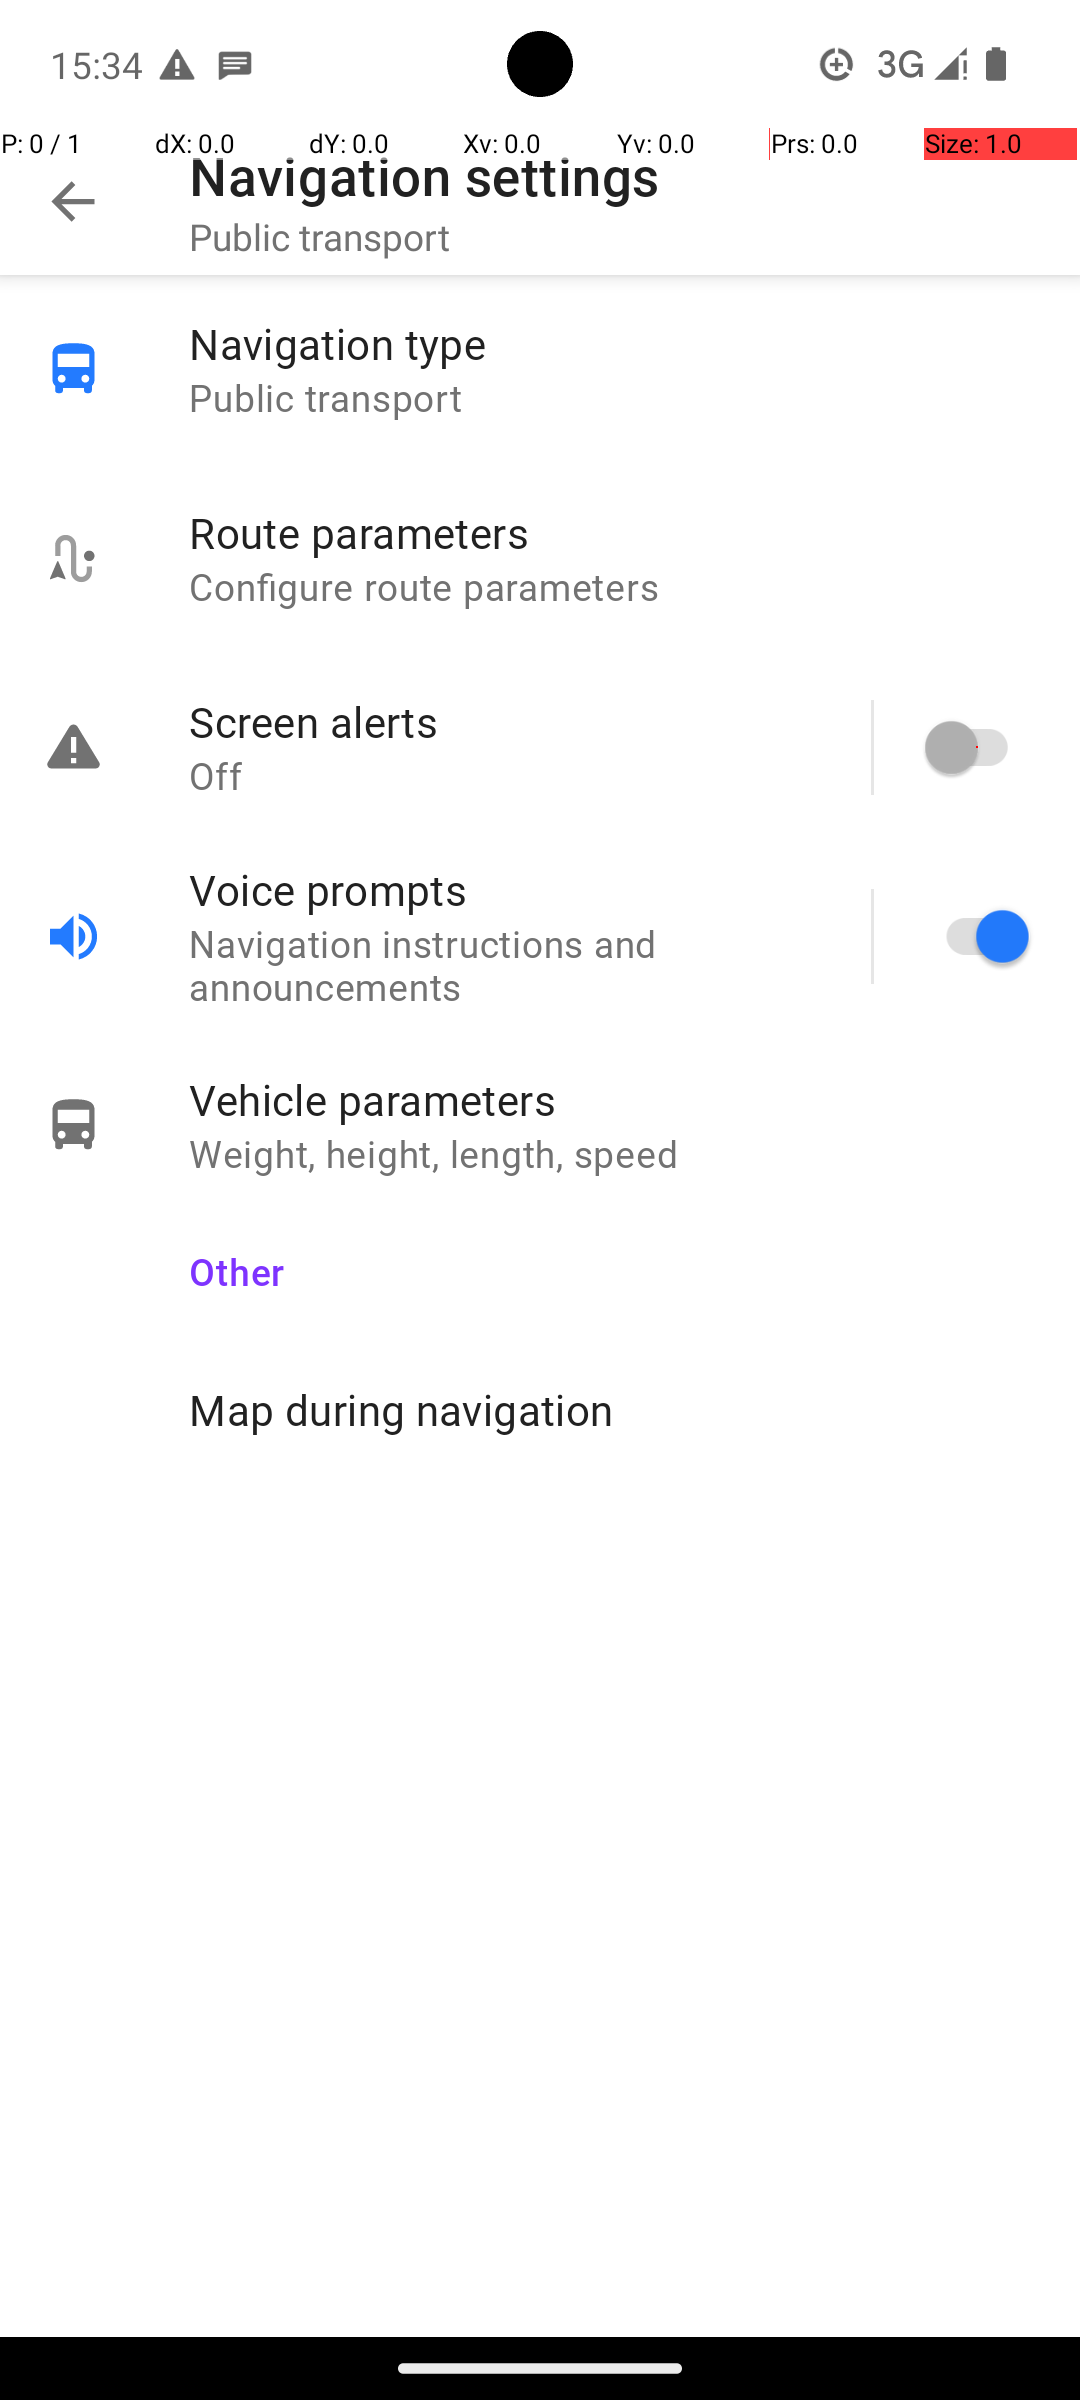  I want to click on Configure route parameters, so click(614, 586).